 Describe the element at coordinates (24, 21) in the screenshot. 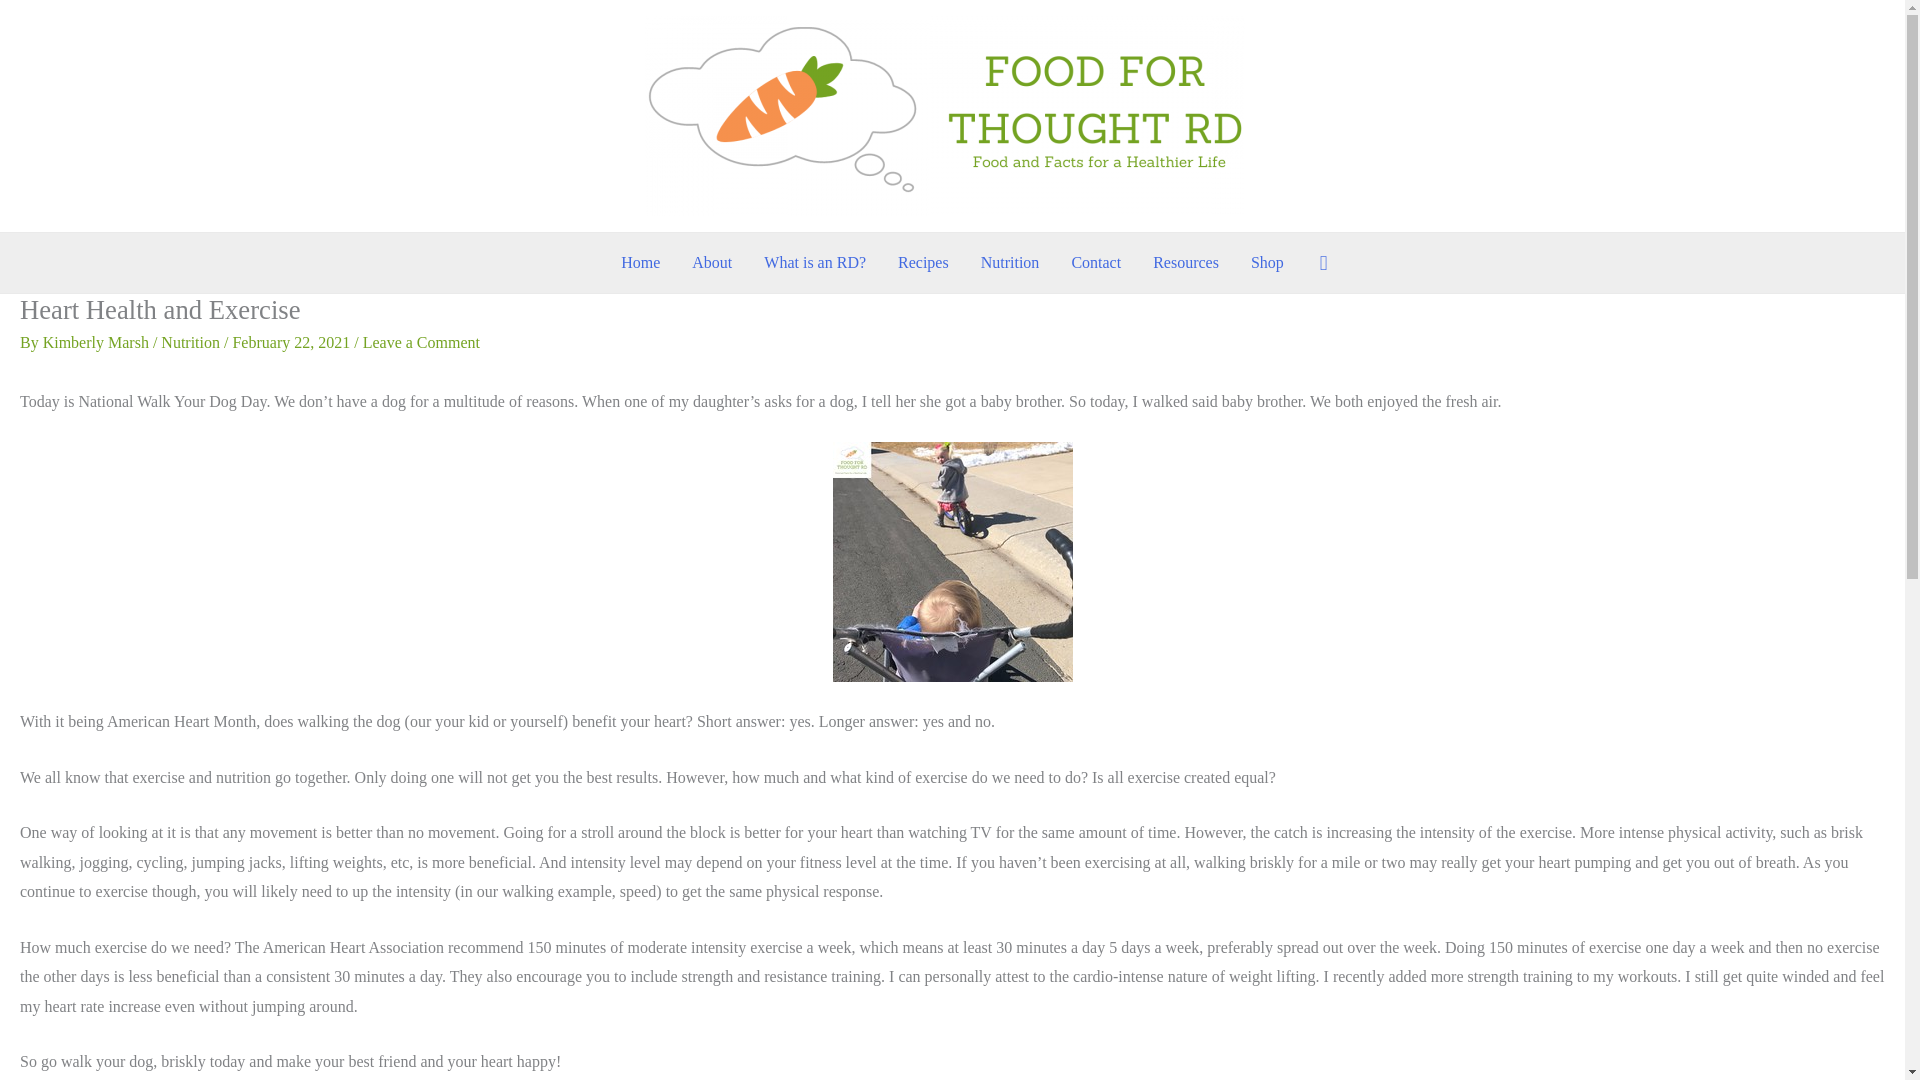

I see `Search` at that location.